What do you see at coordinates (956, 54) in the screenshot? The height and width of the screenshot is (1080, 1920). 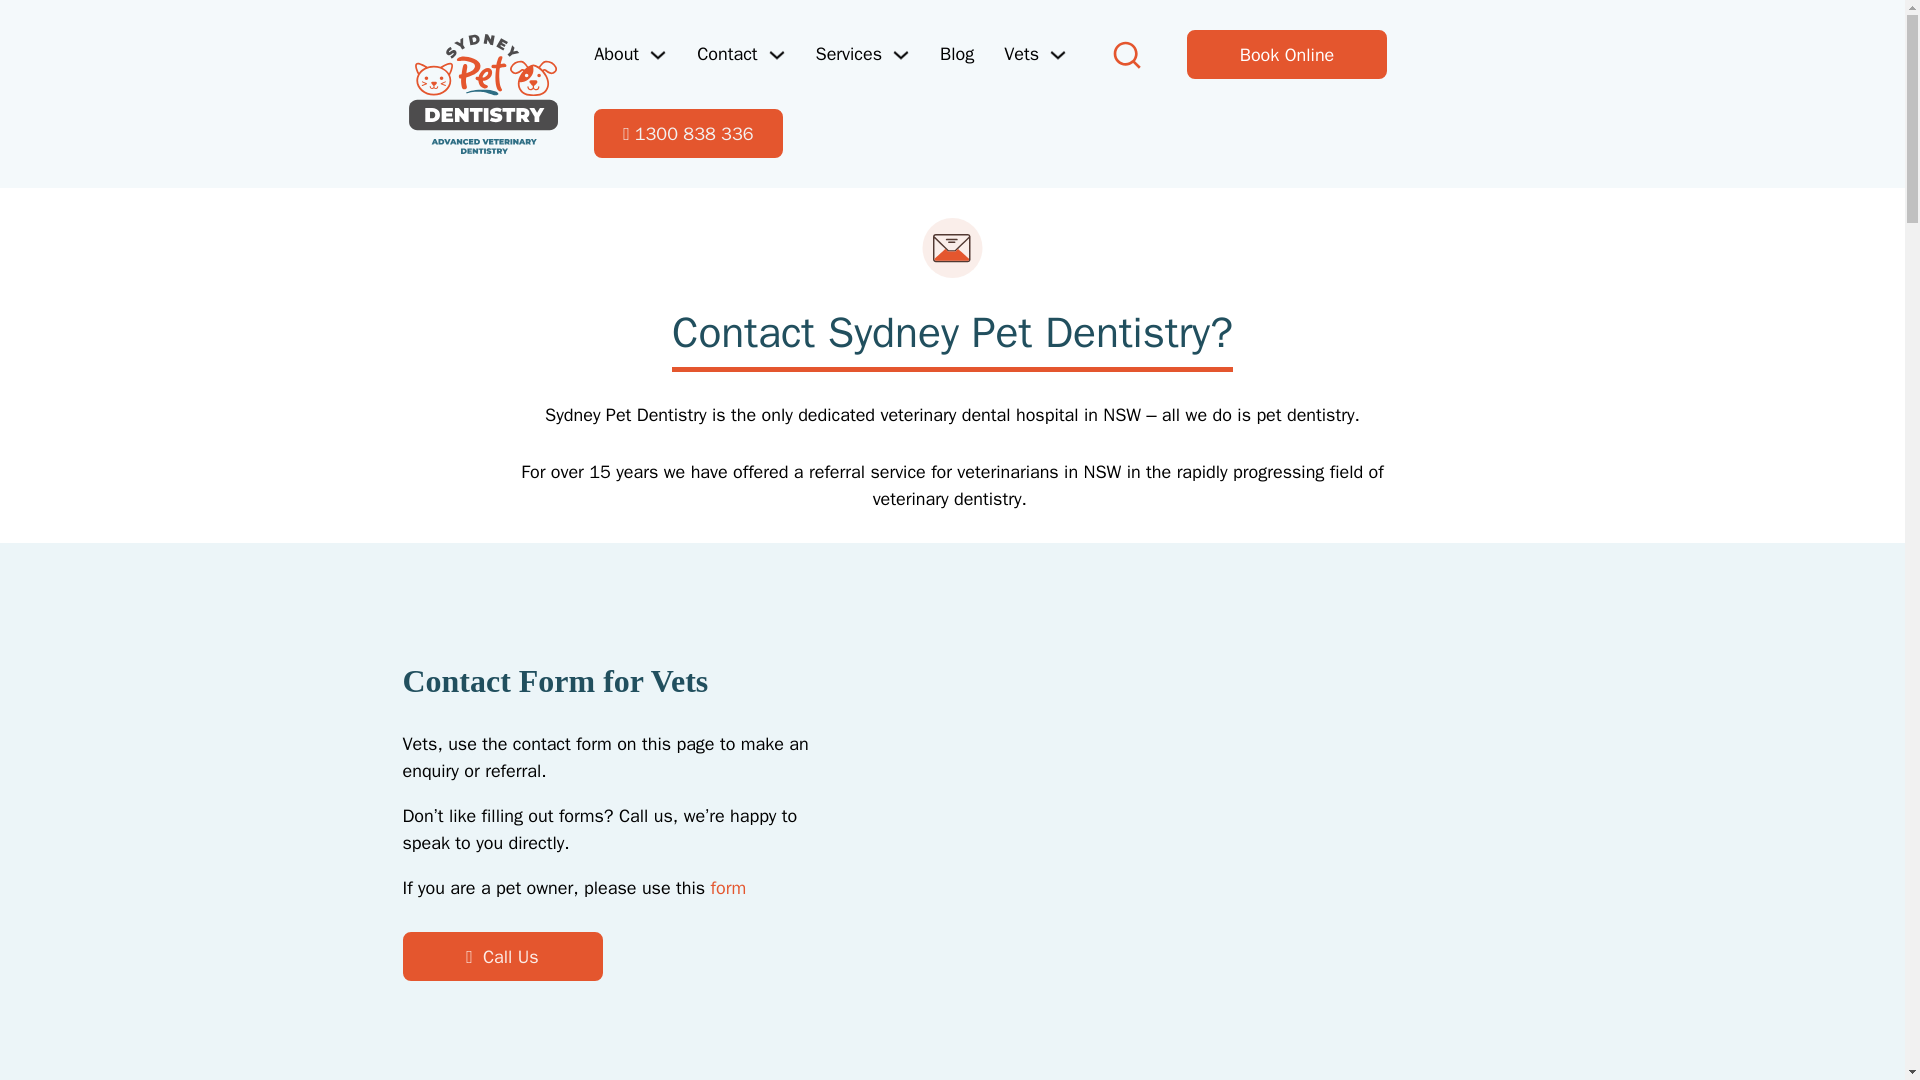 I see `Blog` at bounding box center [956, 54].